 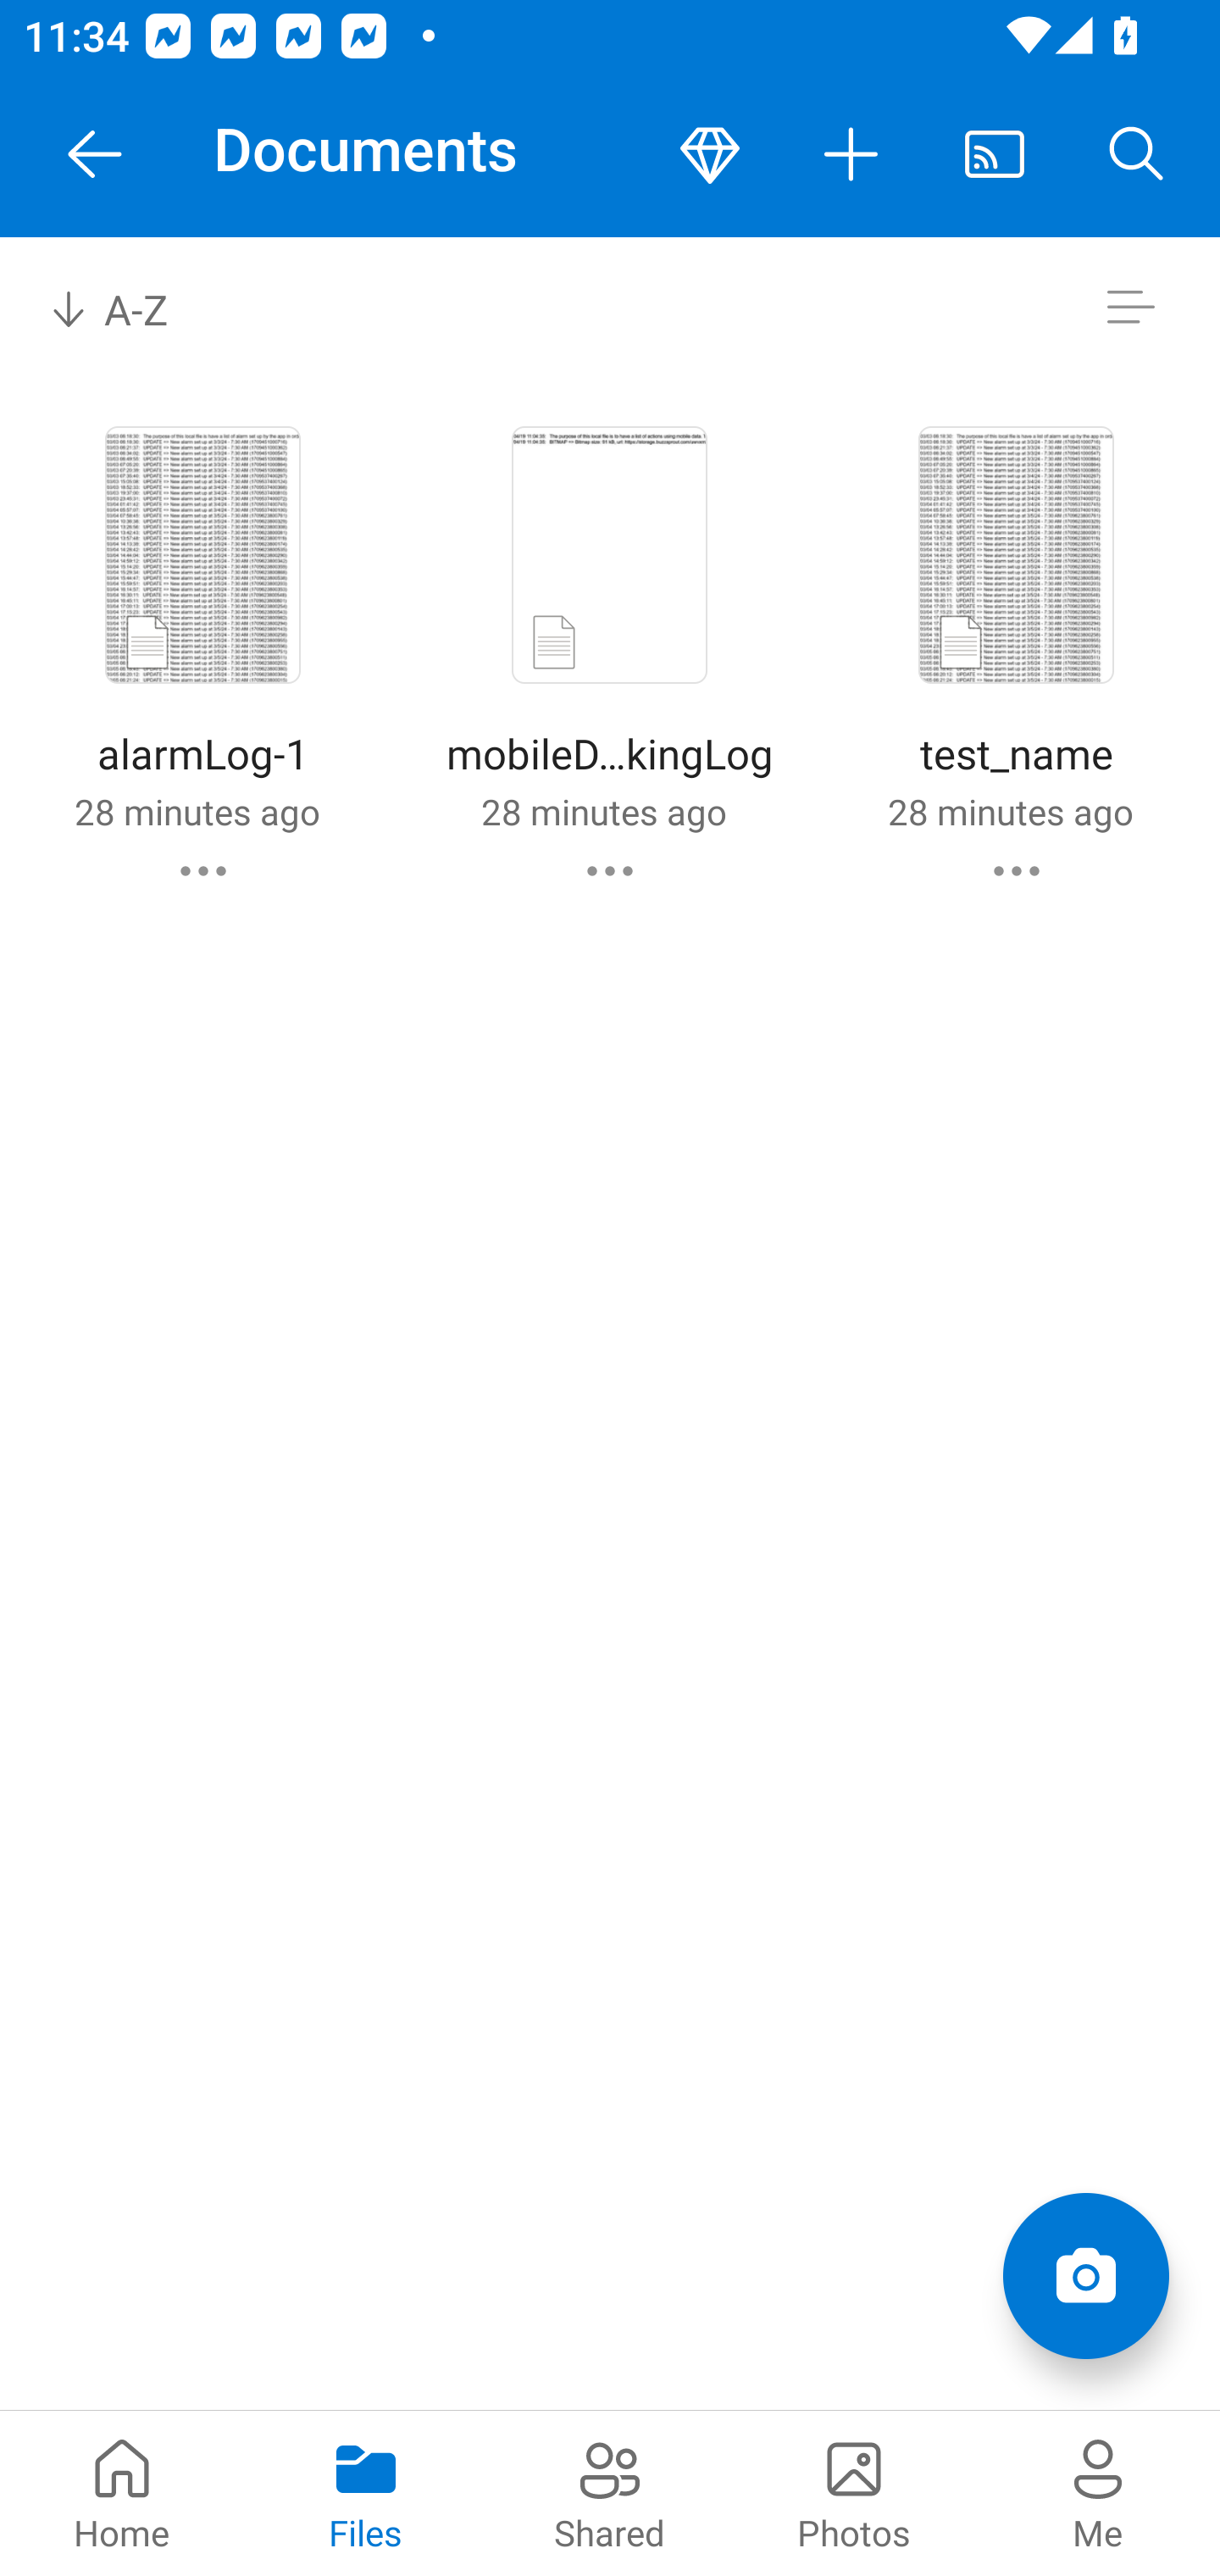 What do you see at coordinates (1085, 2276) in the screenshot?
I see `Add items Scan` at bounding box center [1085, 2276].